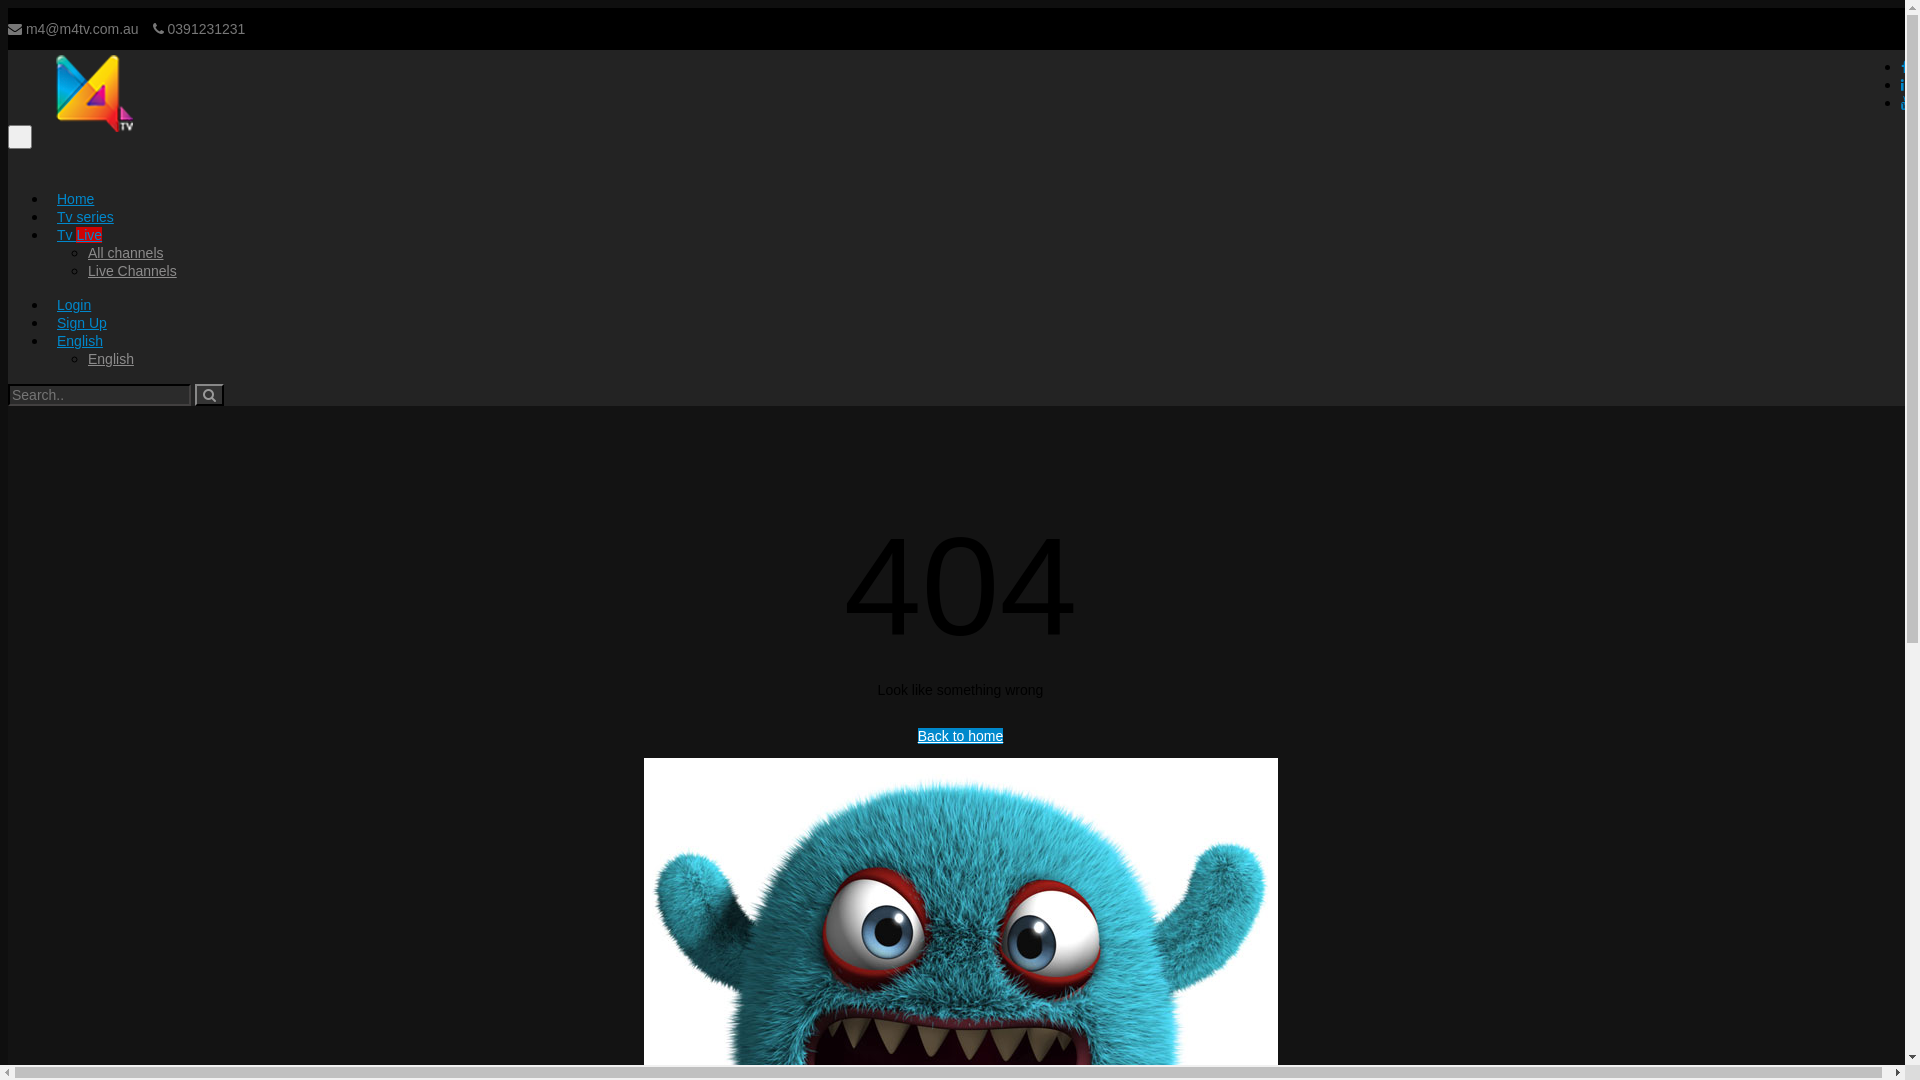  Describe the element at coordinates (111, 359) in the screenshot. I see `English` at that location.